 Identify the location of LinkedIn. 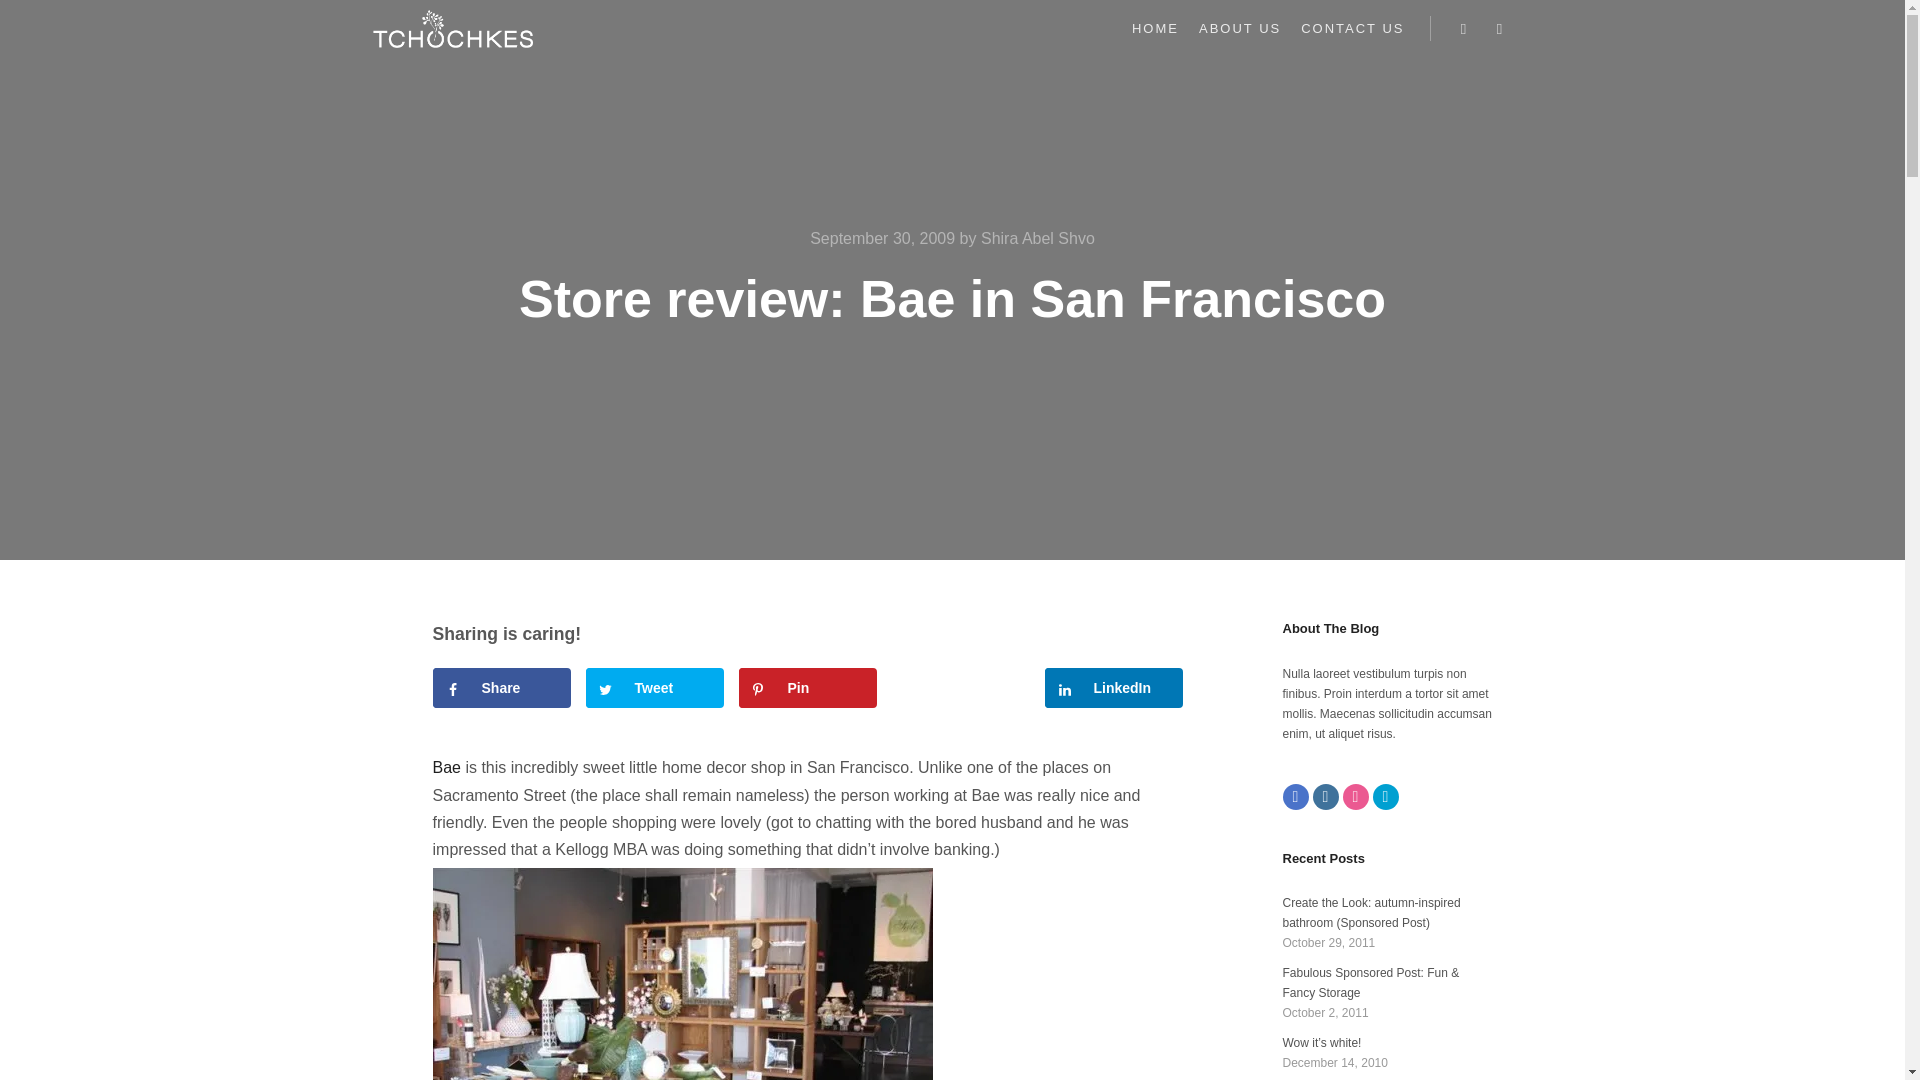
(1113, 688).